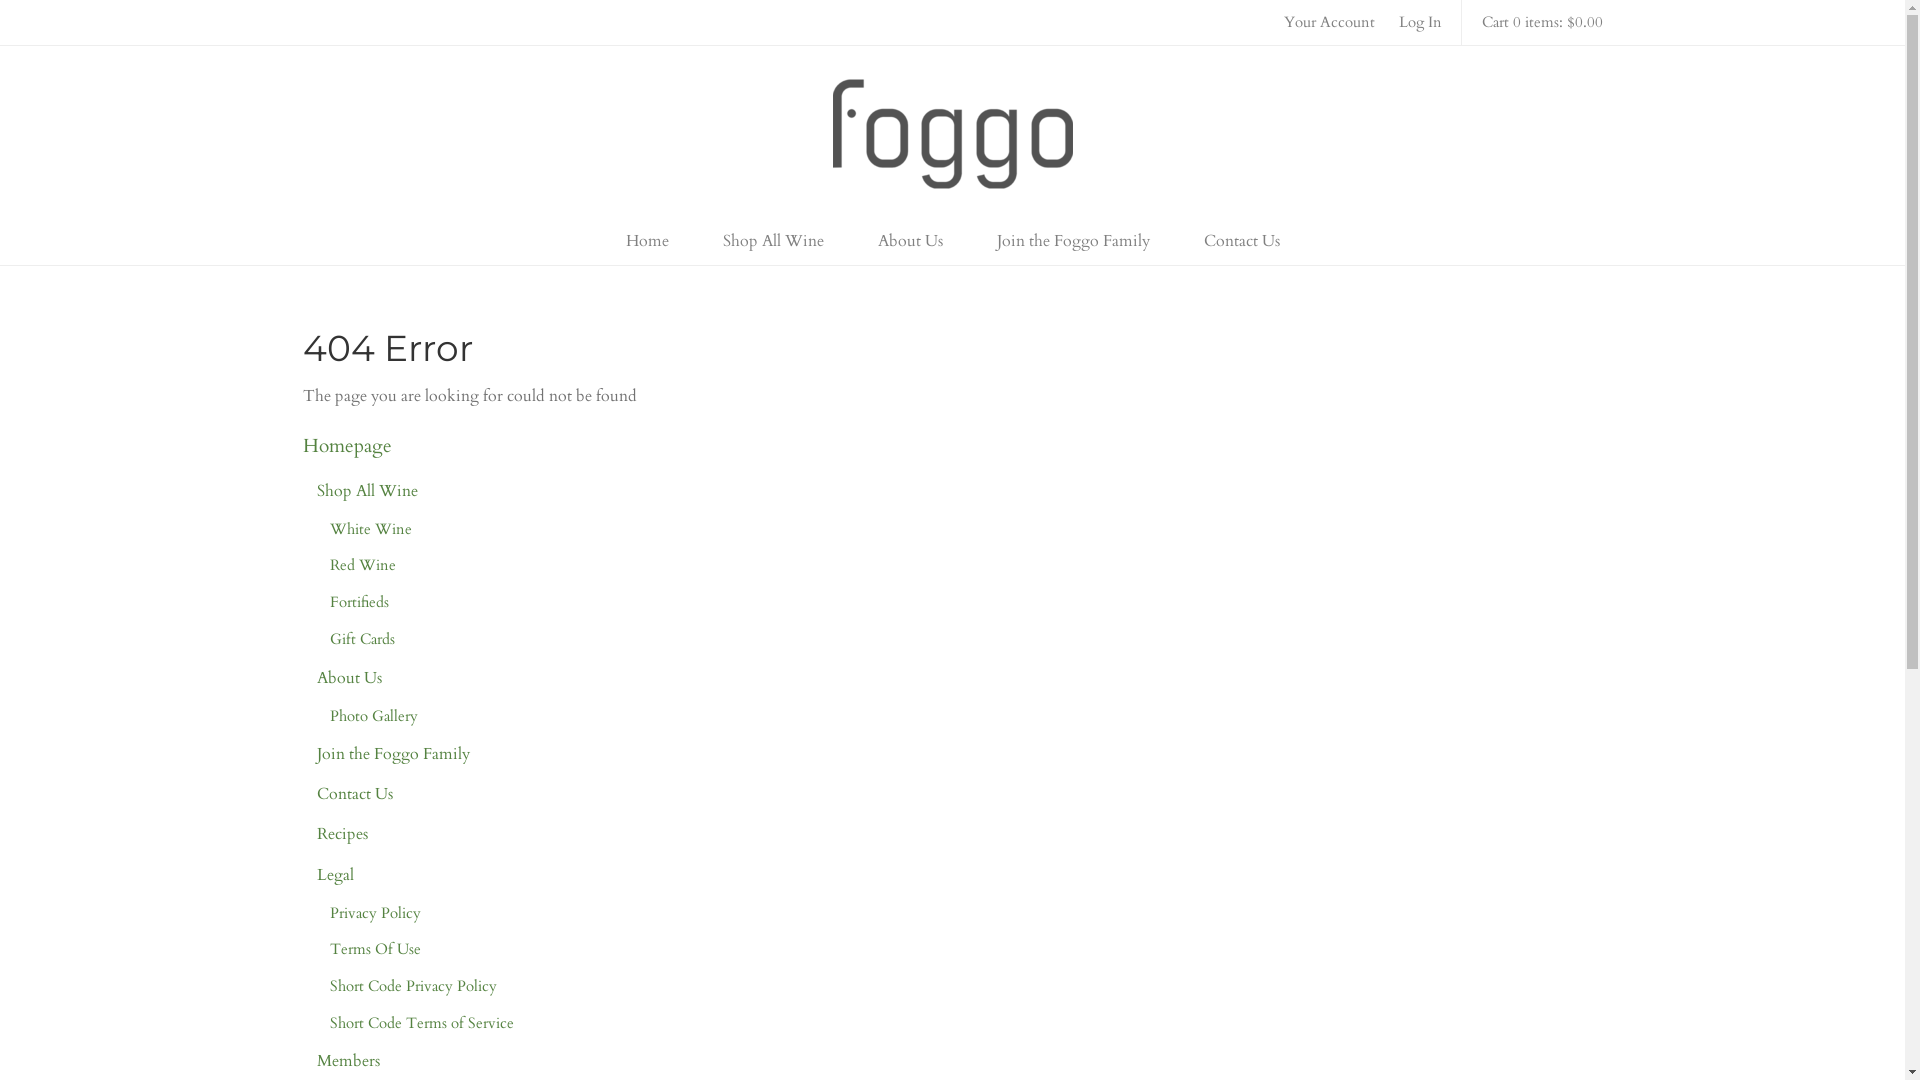 The height and width of the screenshot is (1080, 1920). I want to click on Join the Foggo Family, so click(1074, 241).